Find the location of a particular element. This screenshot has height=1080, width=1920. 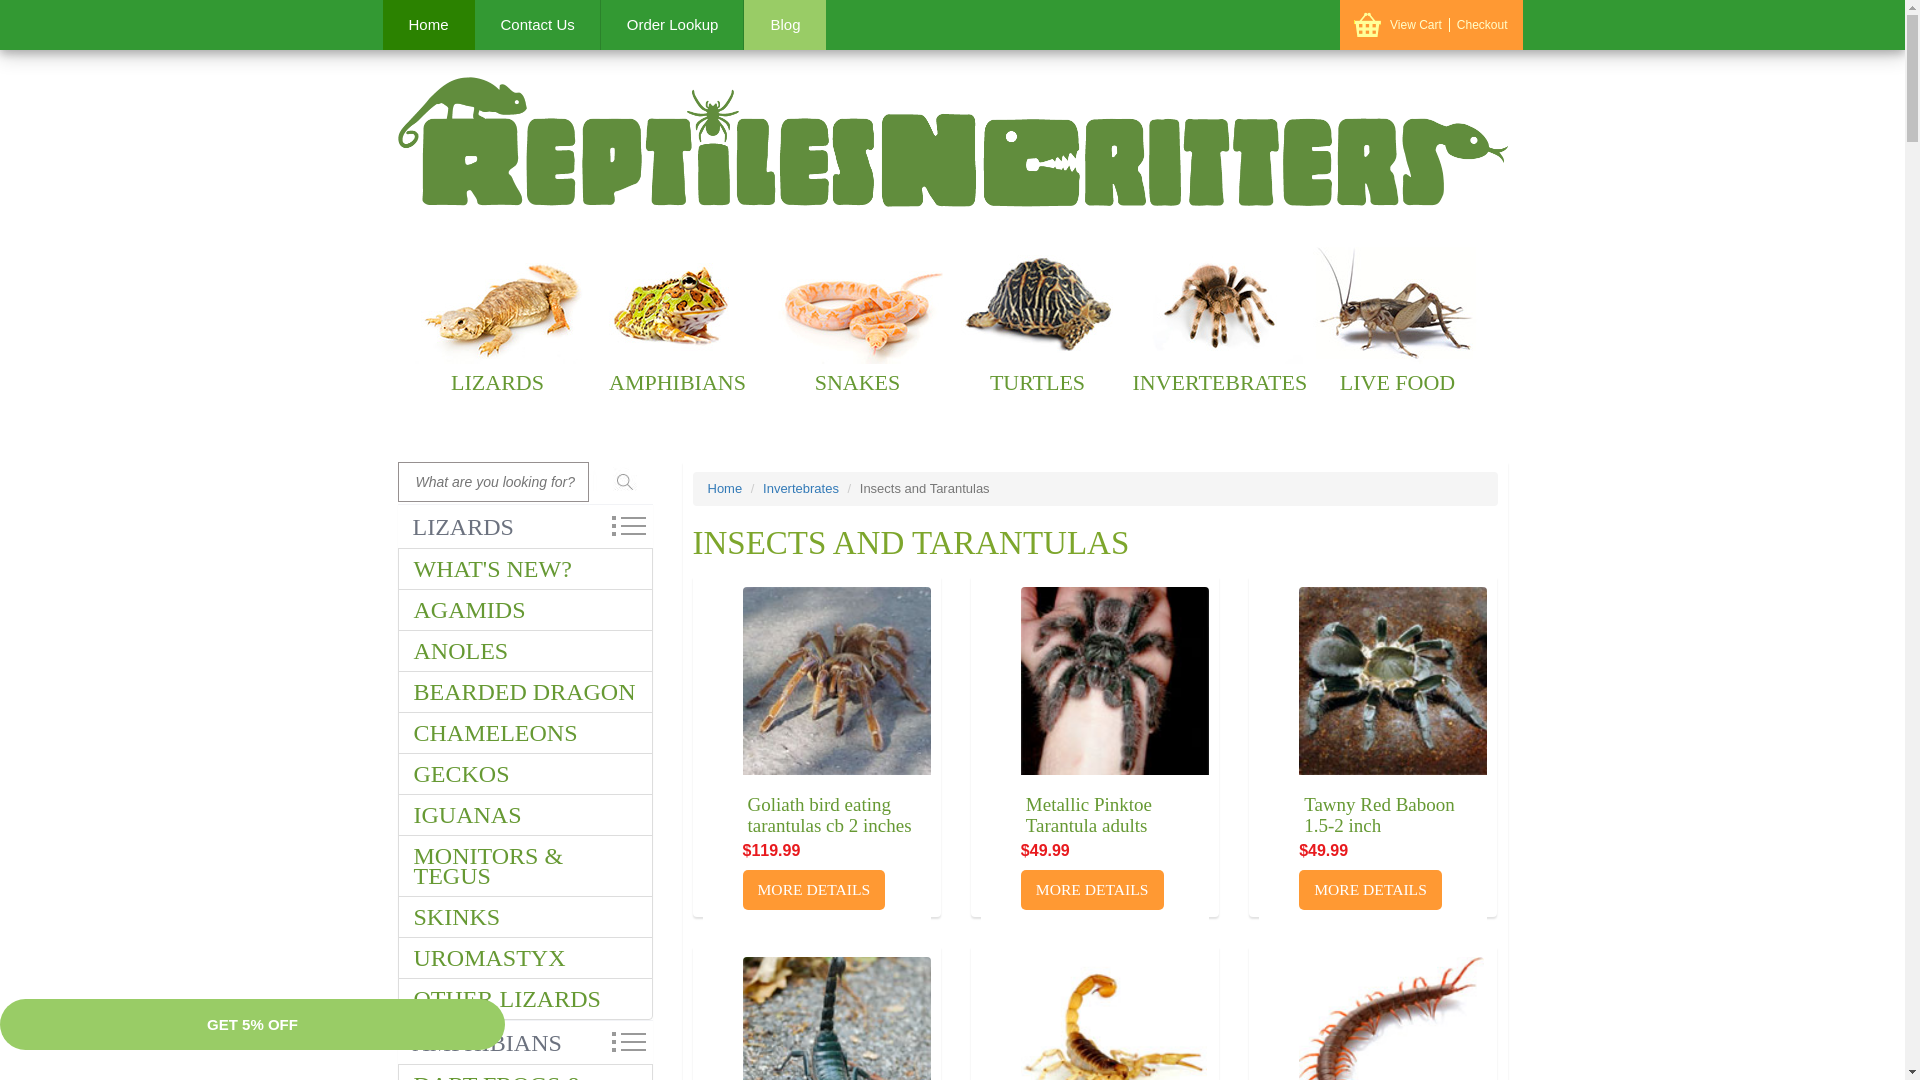

Order Lookup is located at coordinates (672, 24).